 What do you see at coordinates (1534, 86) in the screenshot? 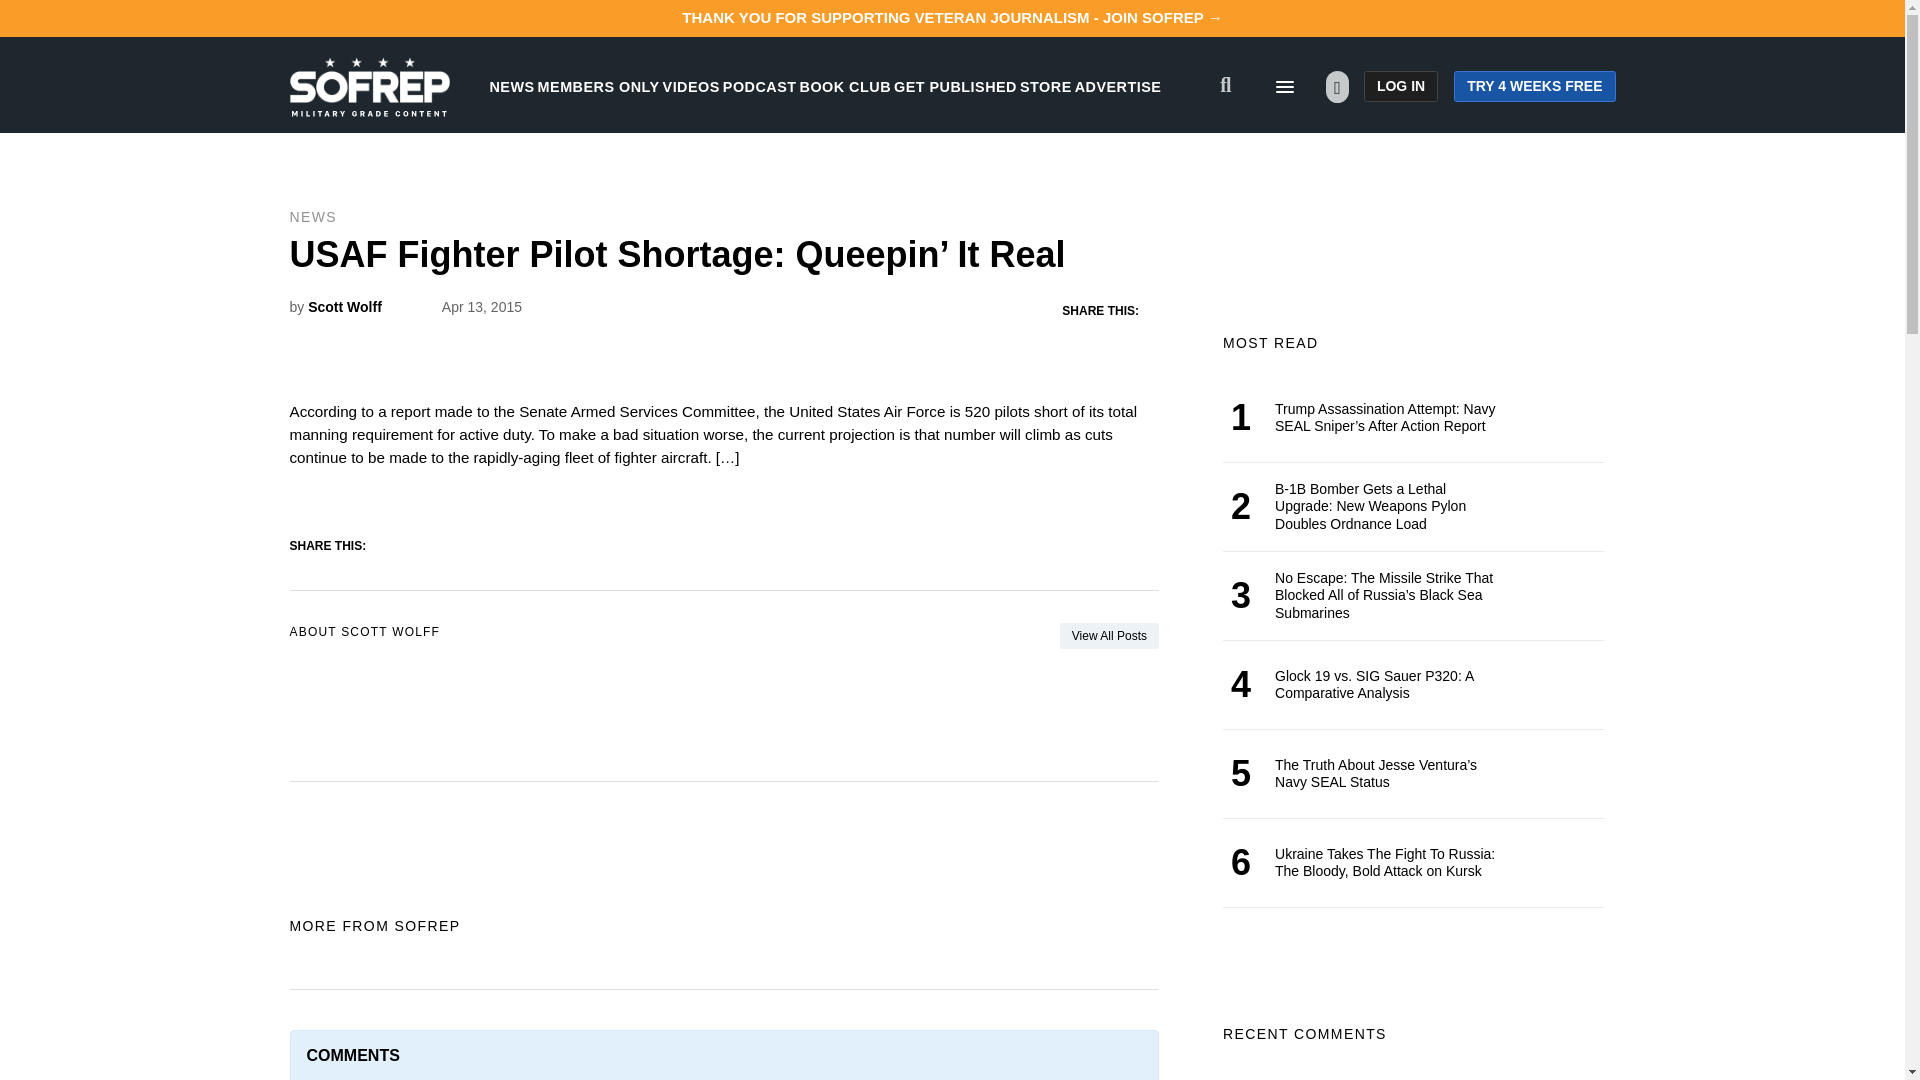
I see `TRY 4 WEEKS FREE` at bounding box center [1534, 86].